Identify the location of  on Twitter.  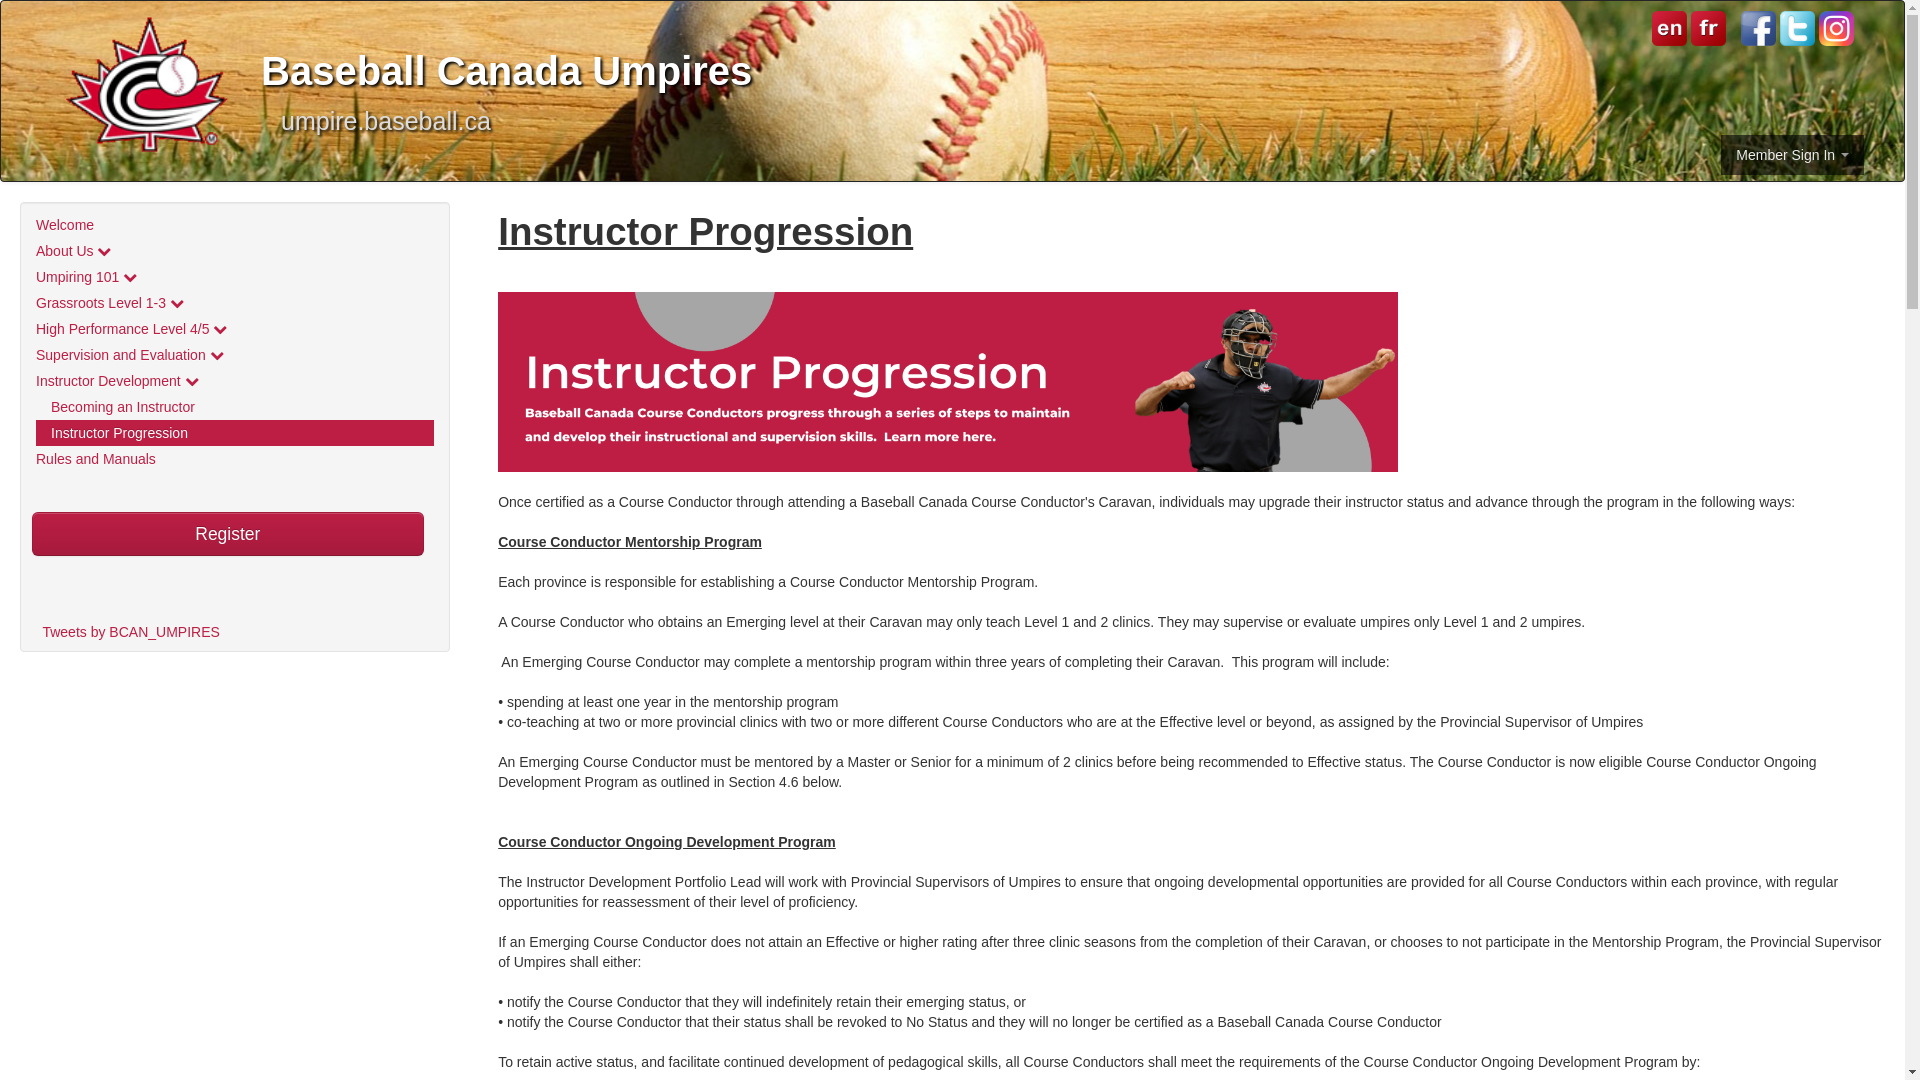
(1798, 28).